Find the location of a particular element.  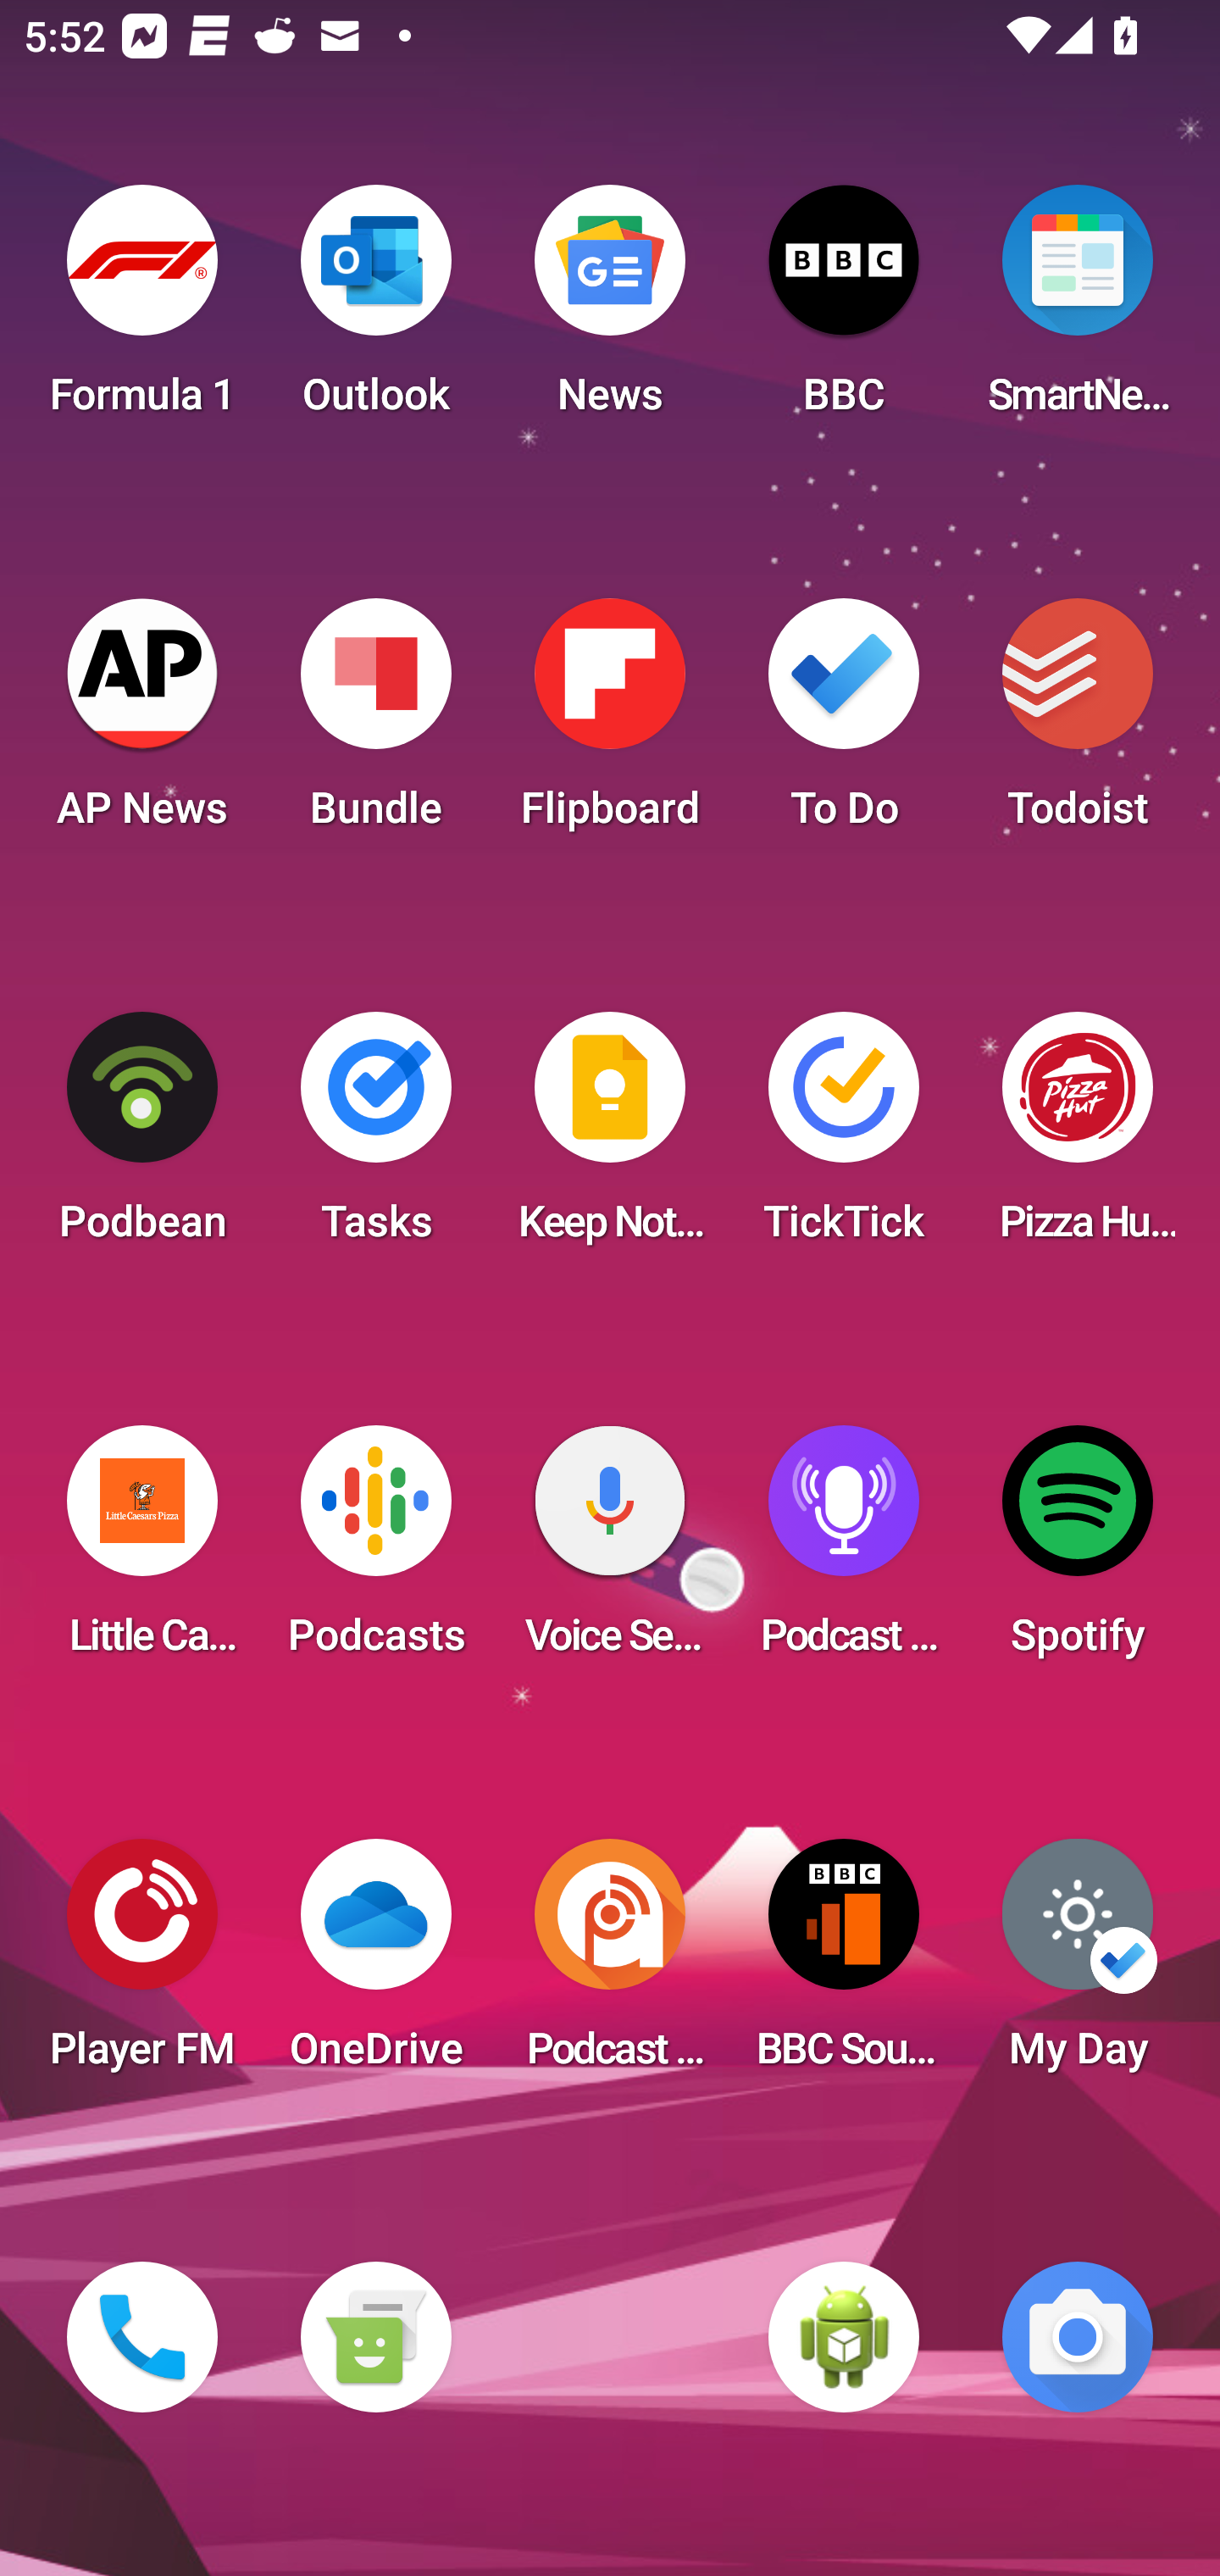

Phone is located at coordinates (142, 2337).